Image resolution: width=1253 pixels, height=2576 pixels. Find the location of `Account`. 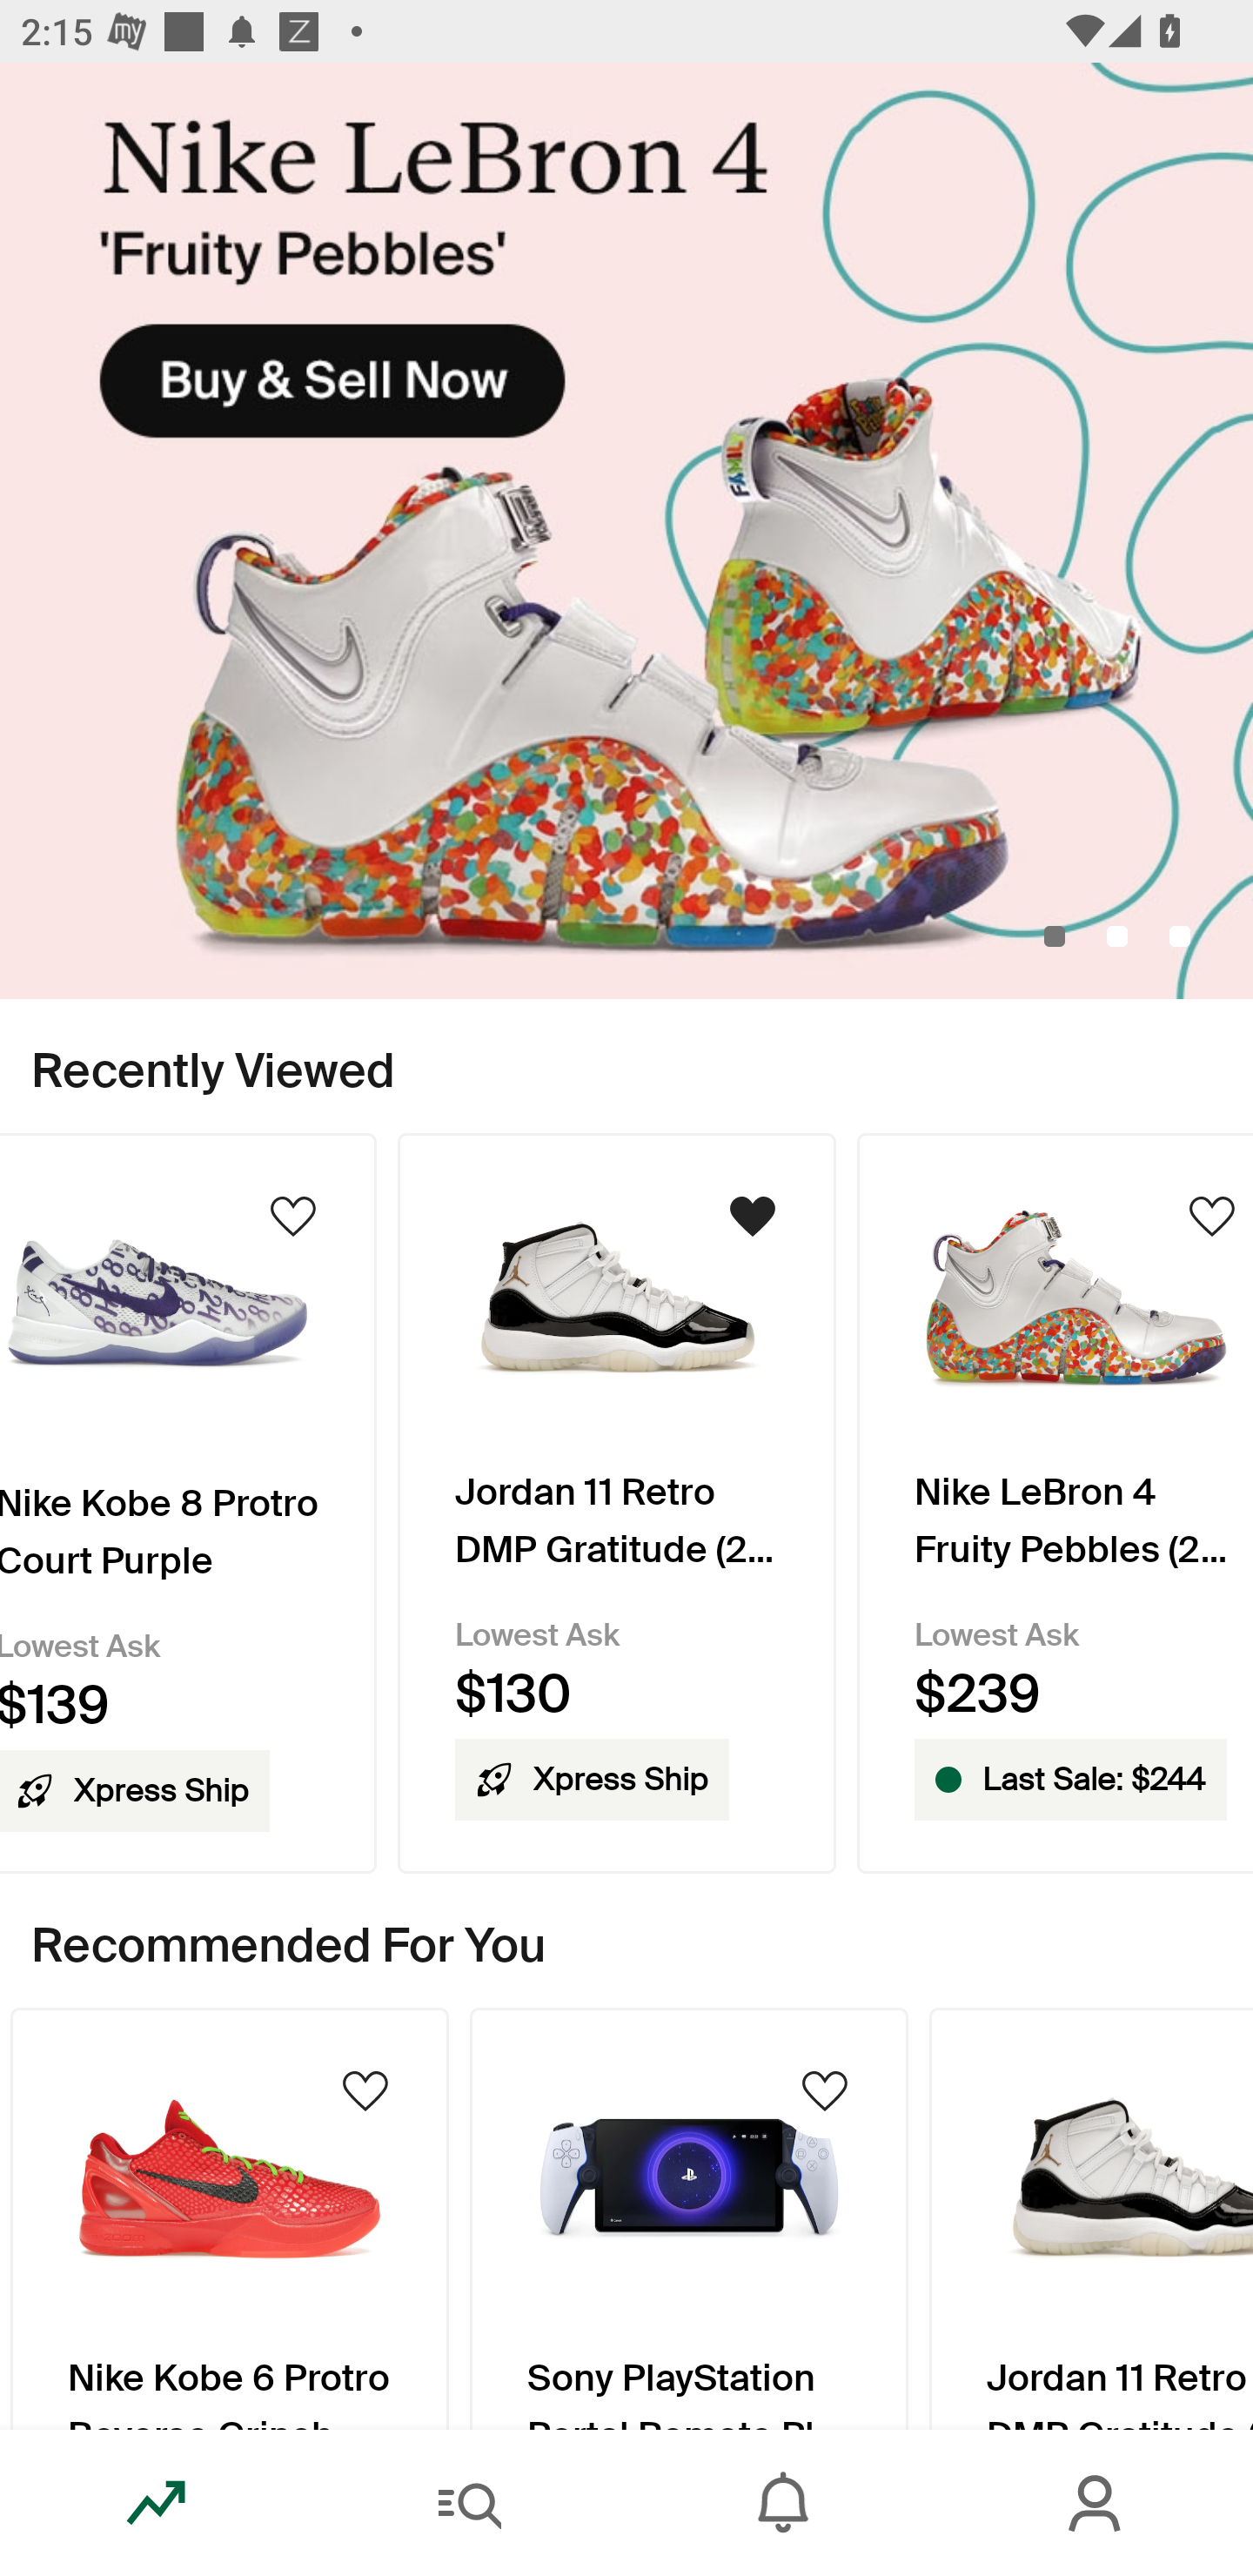

Account is located at coordinates (1096, 2503).